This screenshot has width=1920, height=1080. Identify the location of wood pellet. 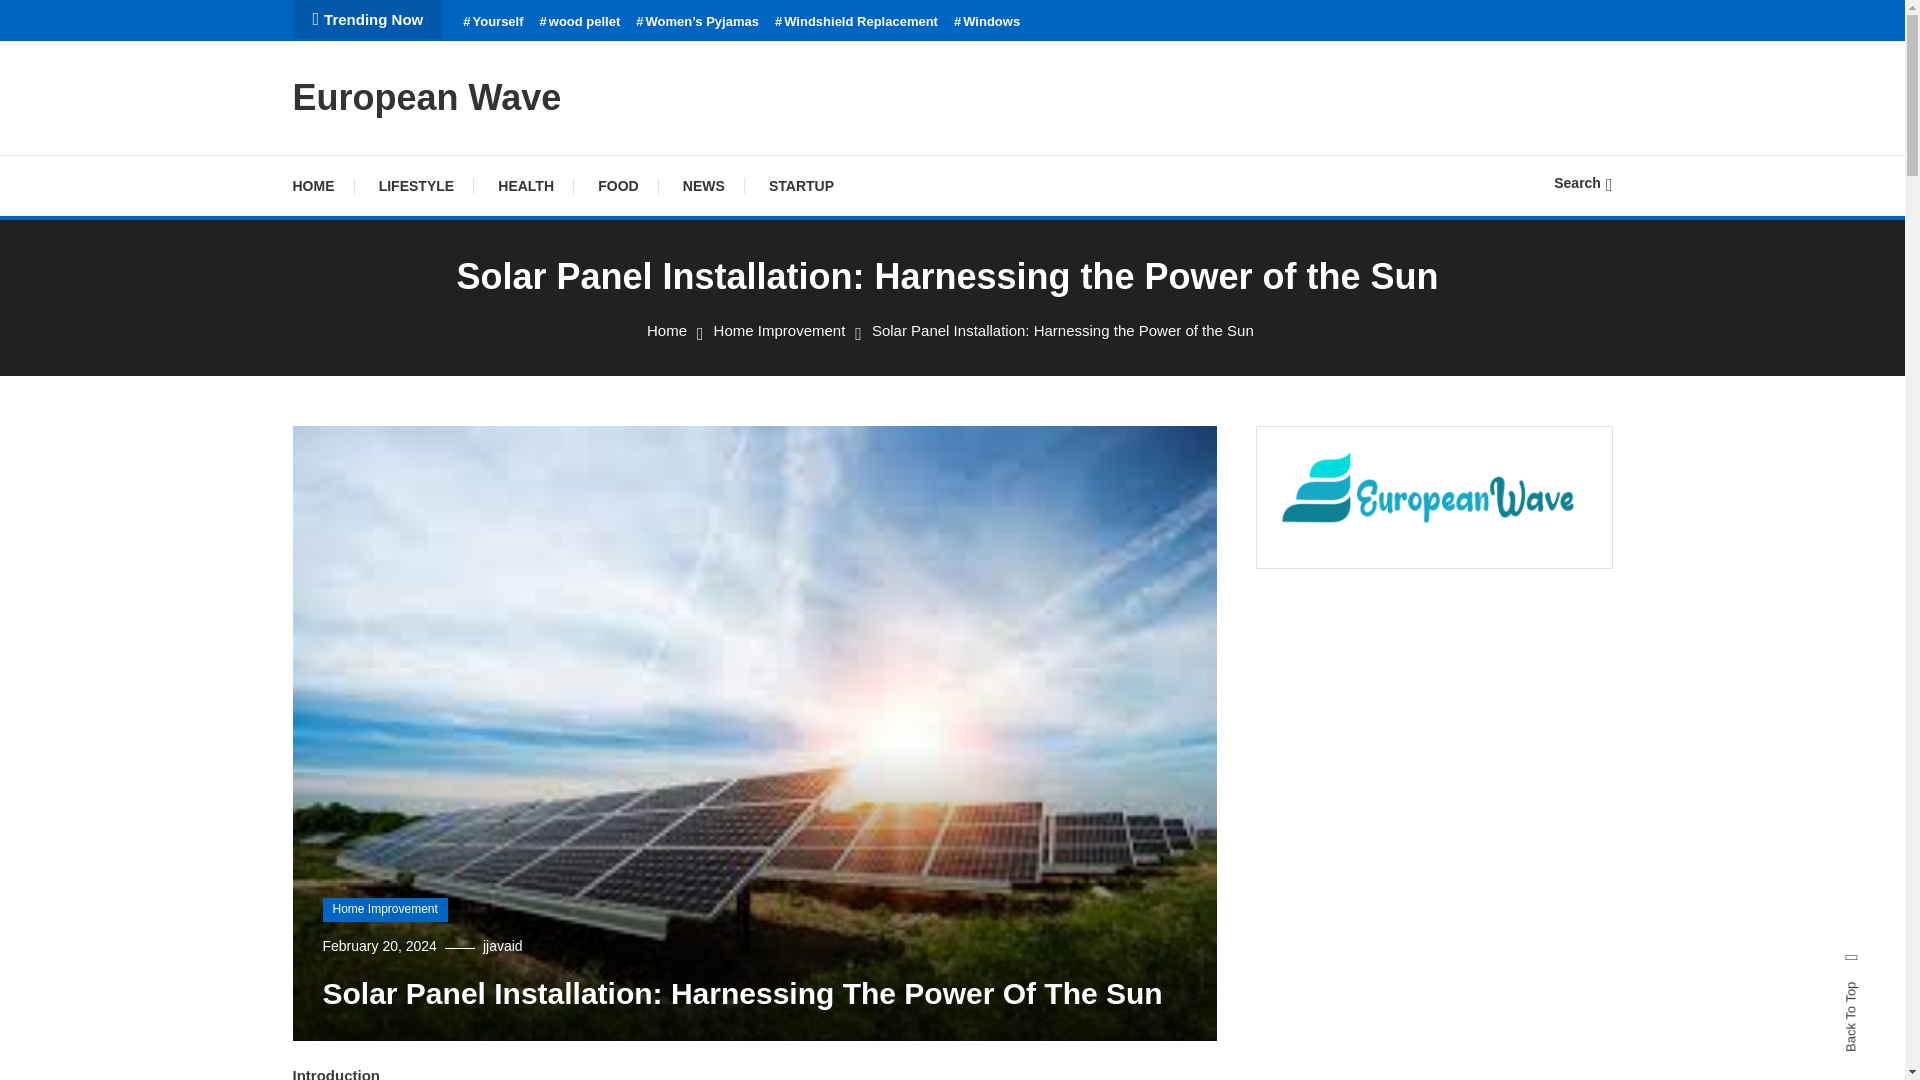
(580, 22).